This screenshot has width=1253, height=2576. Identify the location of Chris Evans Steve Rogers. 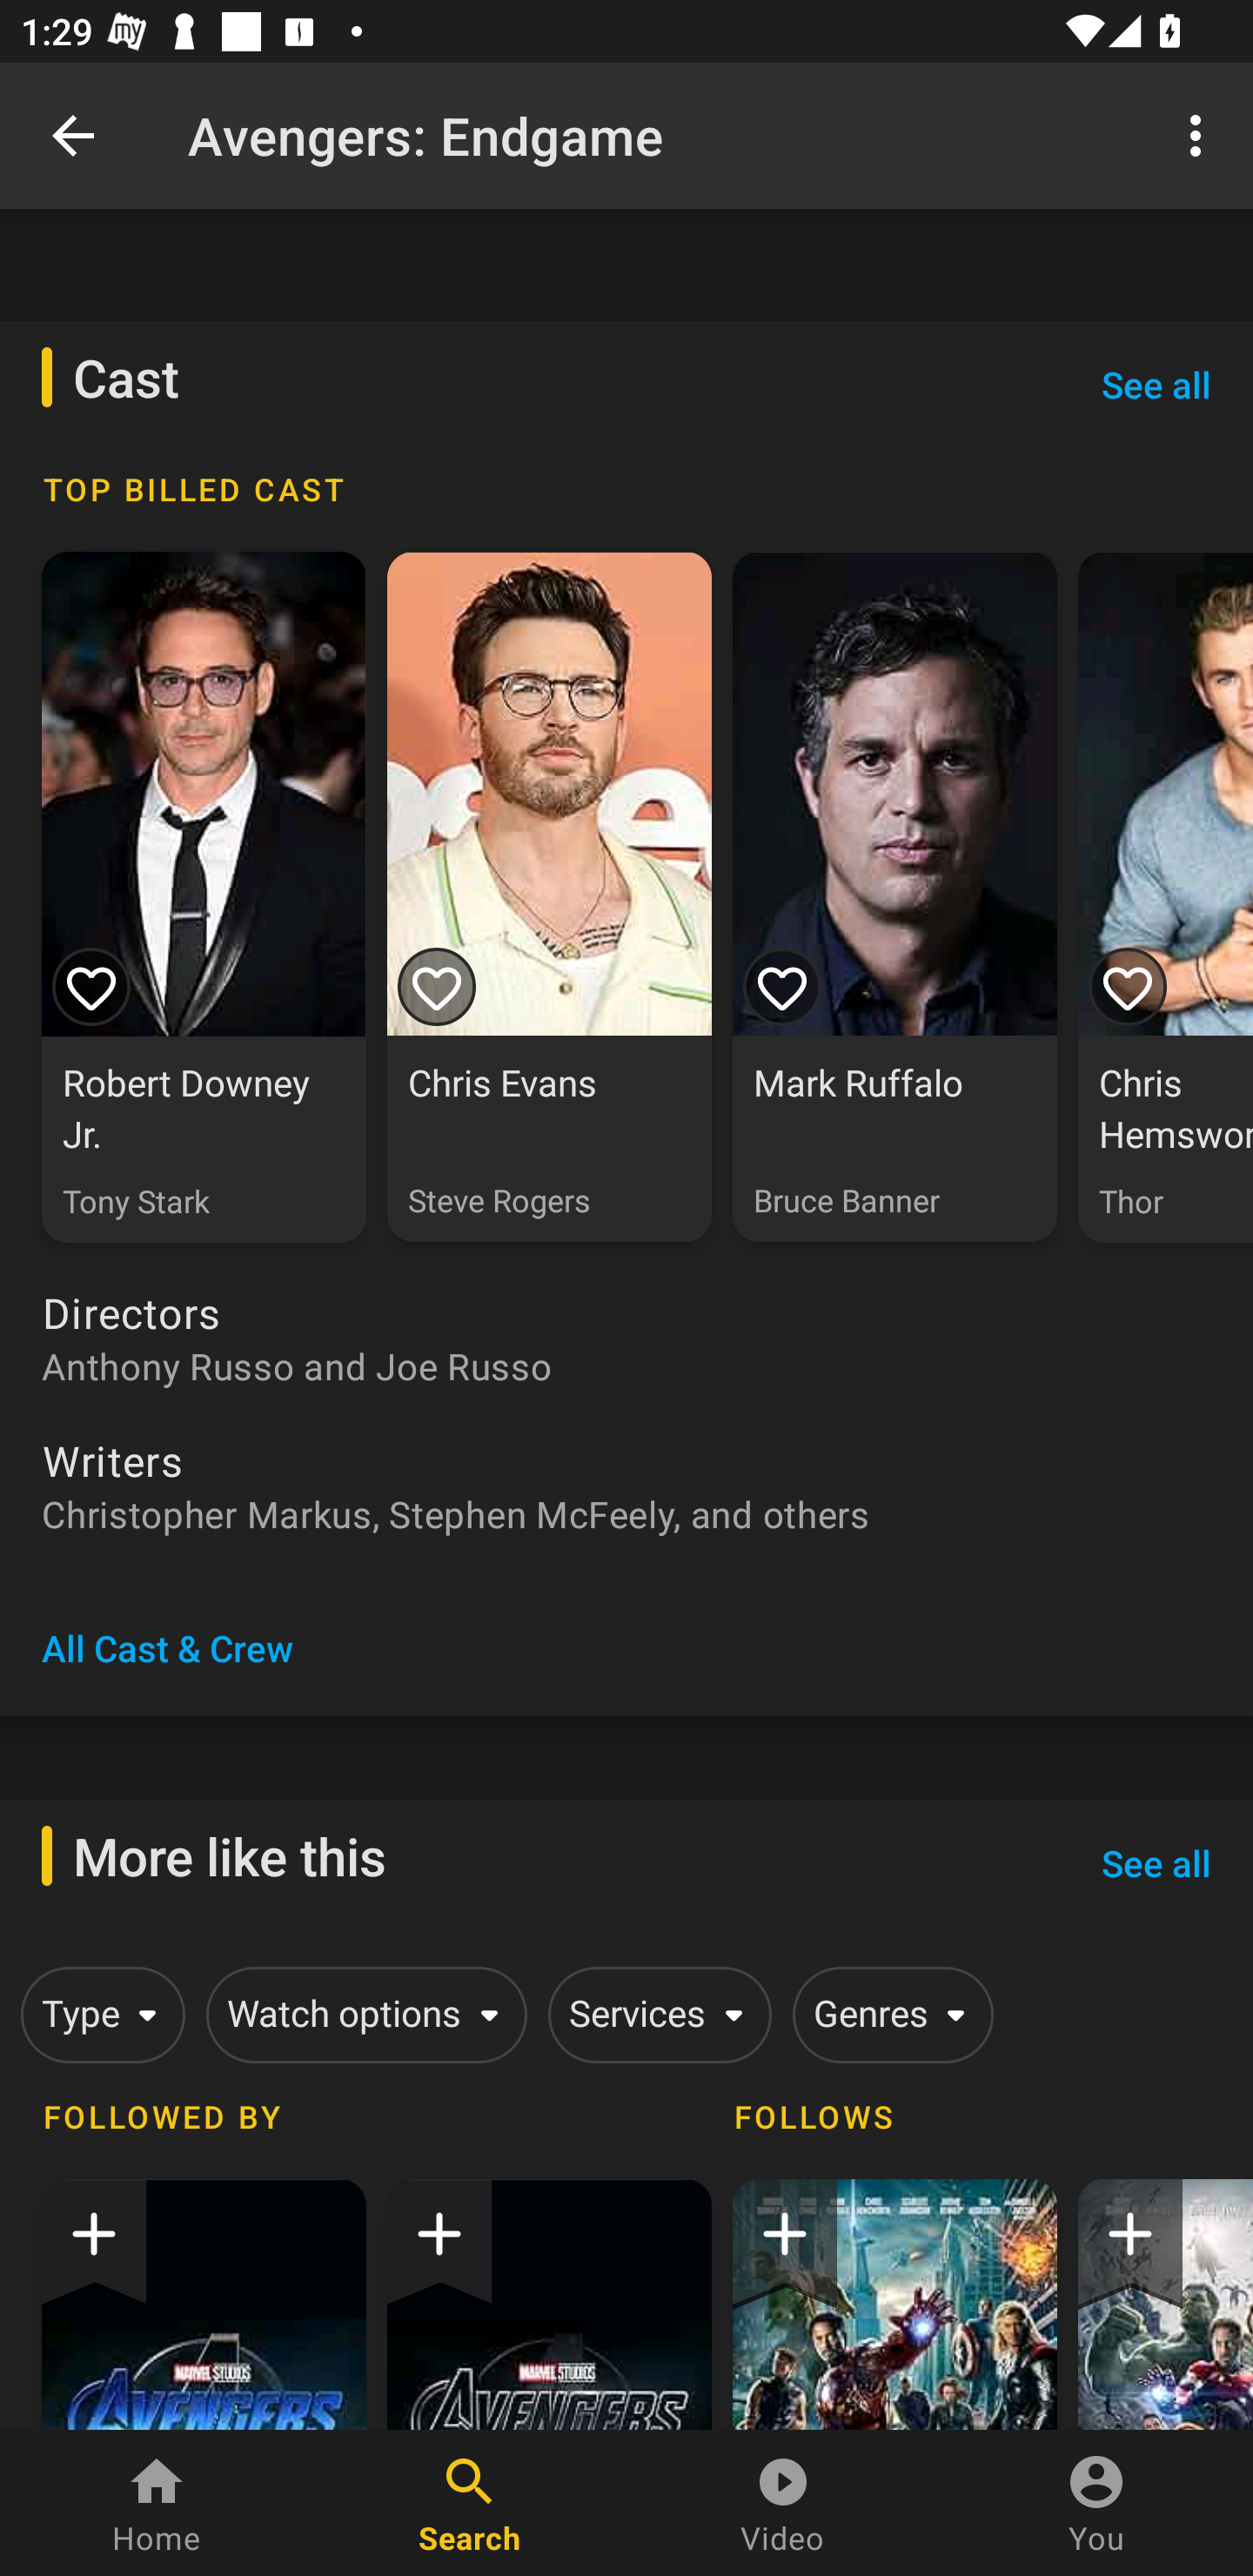
(548, 896).